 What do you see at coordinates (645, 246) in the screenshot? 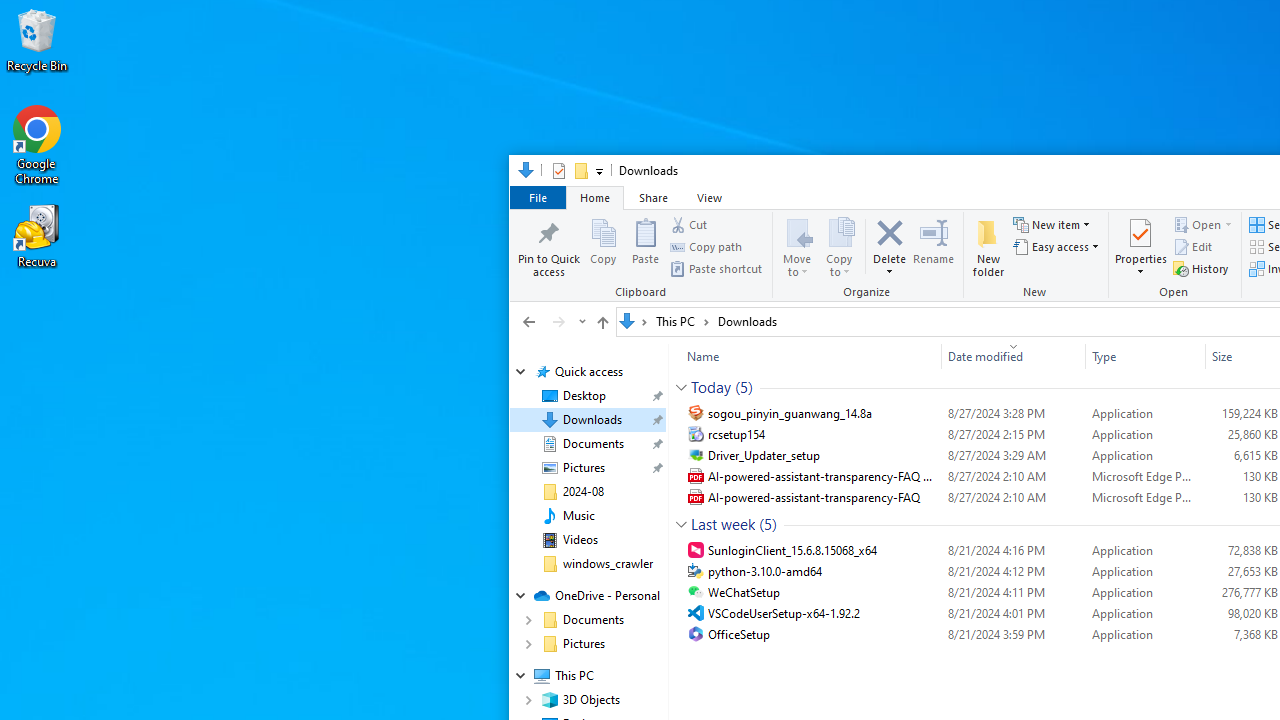
I see `Paste` at bounding box center [645, 246].